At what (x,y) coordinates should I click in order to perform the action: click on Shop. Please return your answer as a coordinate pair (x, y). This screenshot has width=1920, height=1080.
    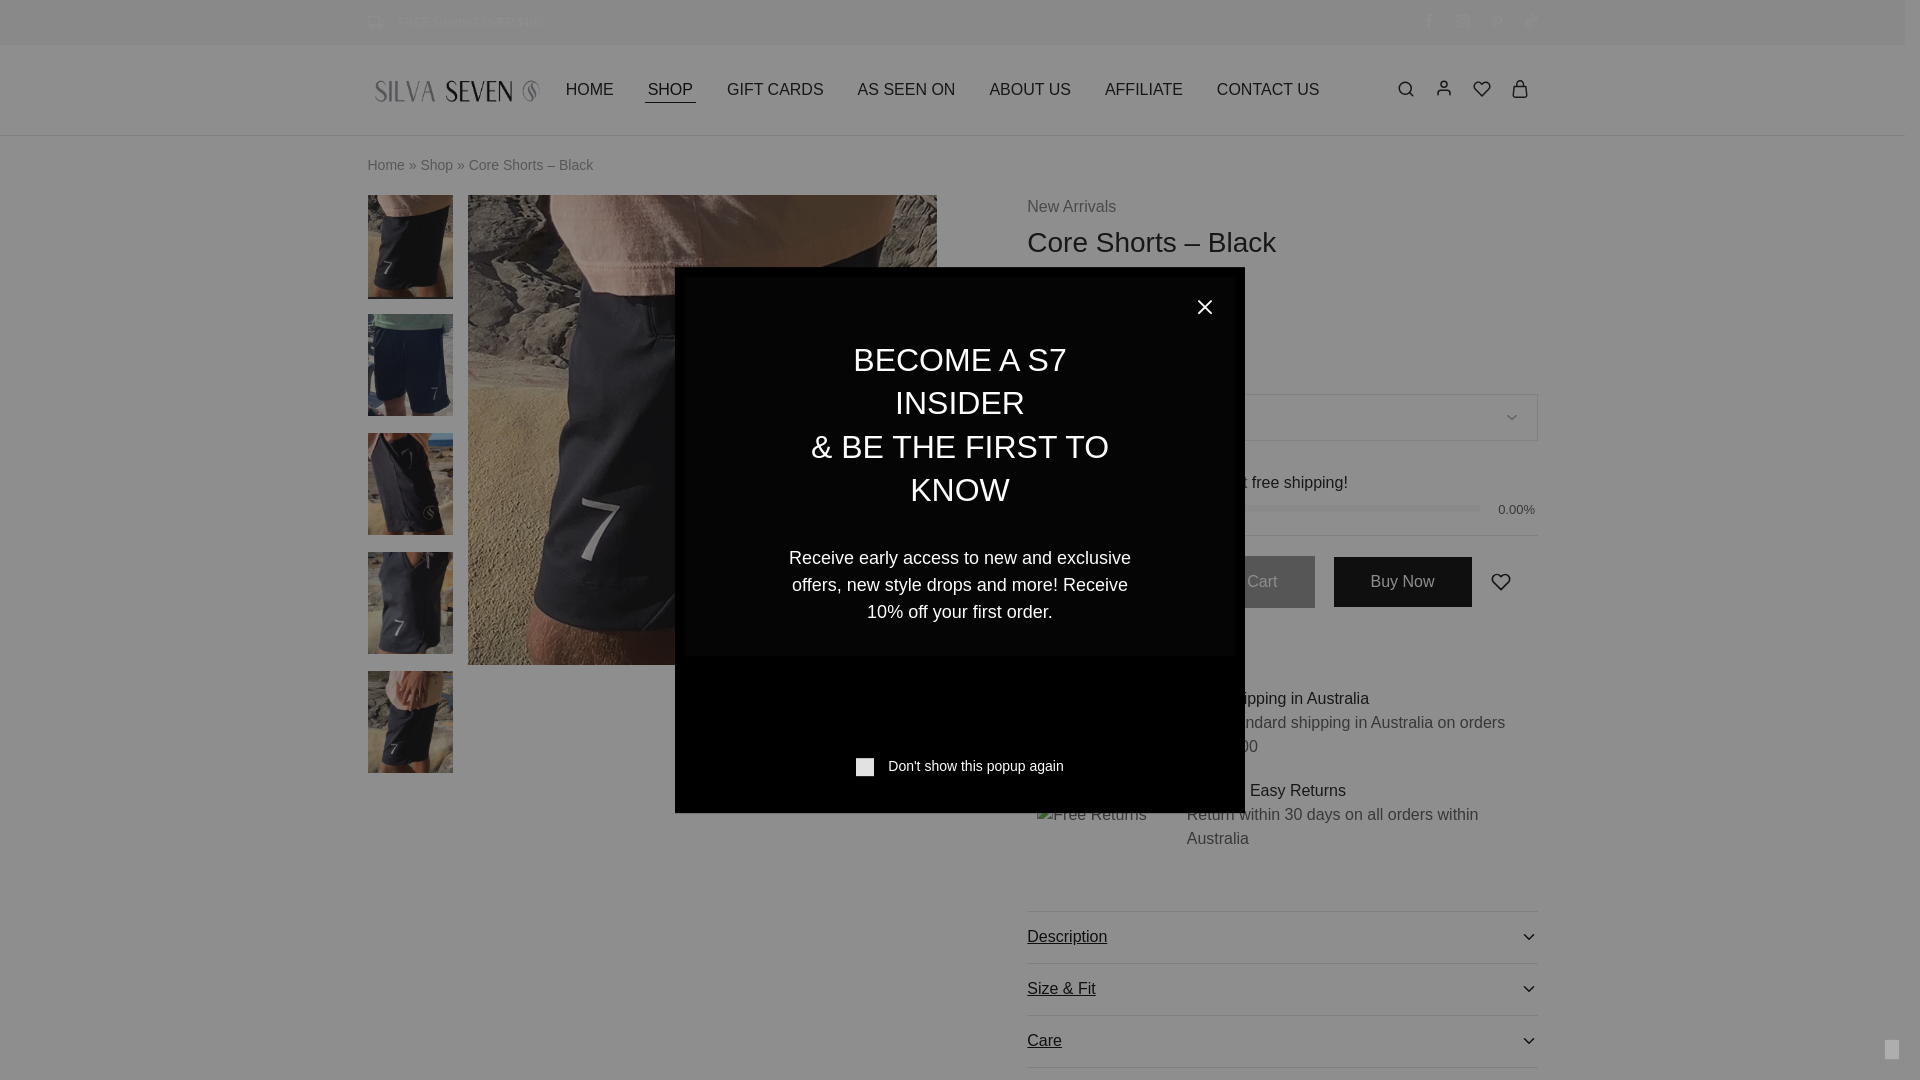
    Looking at the image, I should click on (436, 164).